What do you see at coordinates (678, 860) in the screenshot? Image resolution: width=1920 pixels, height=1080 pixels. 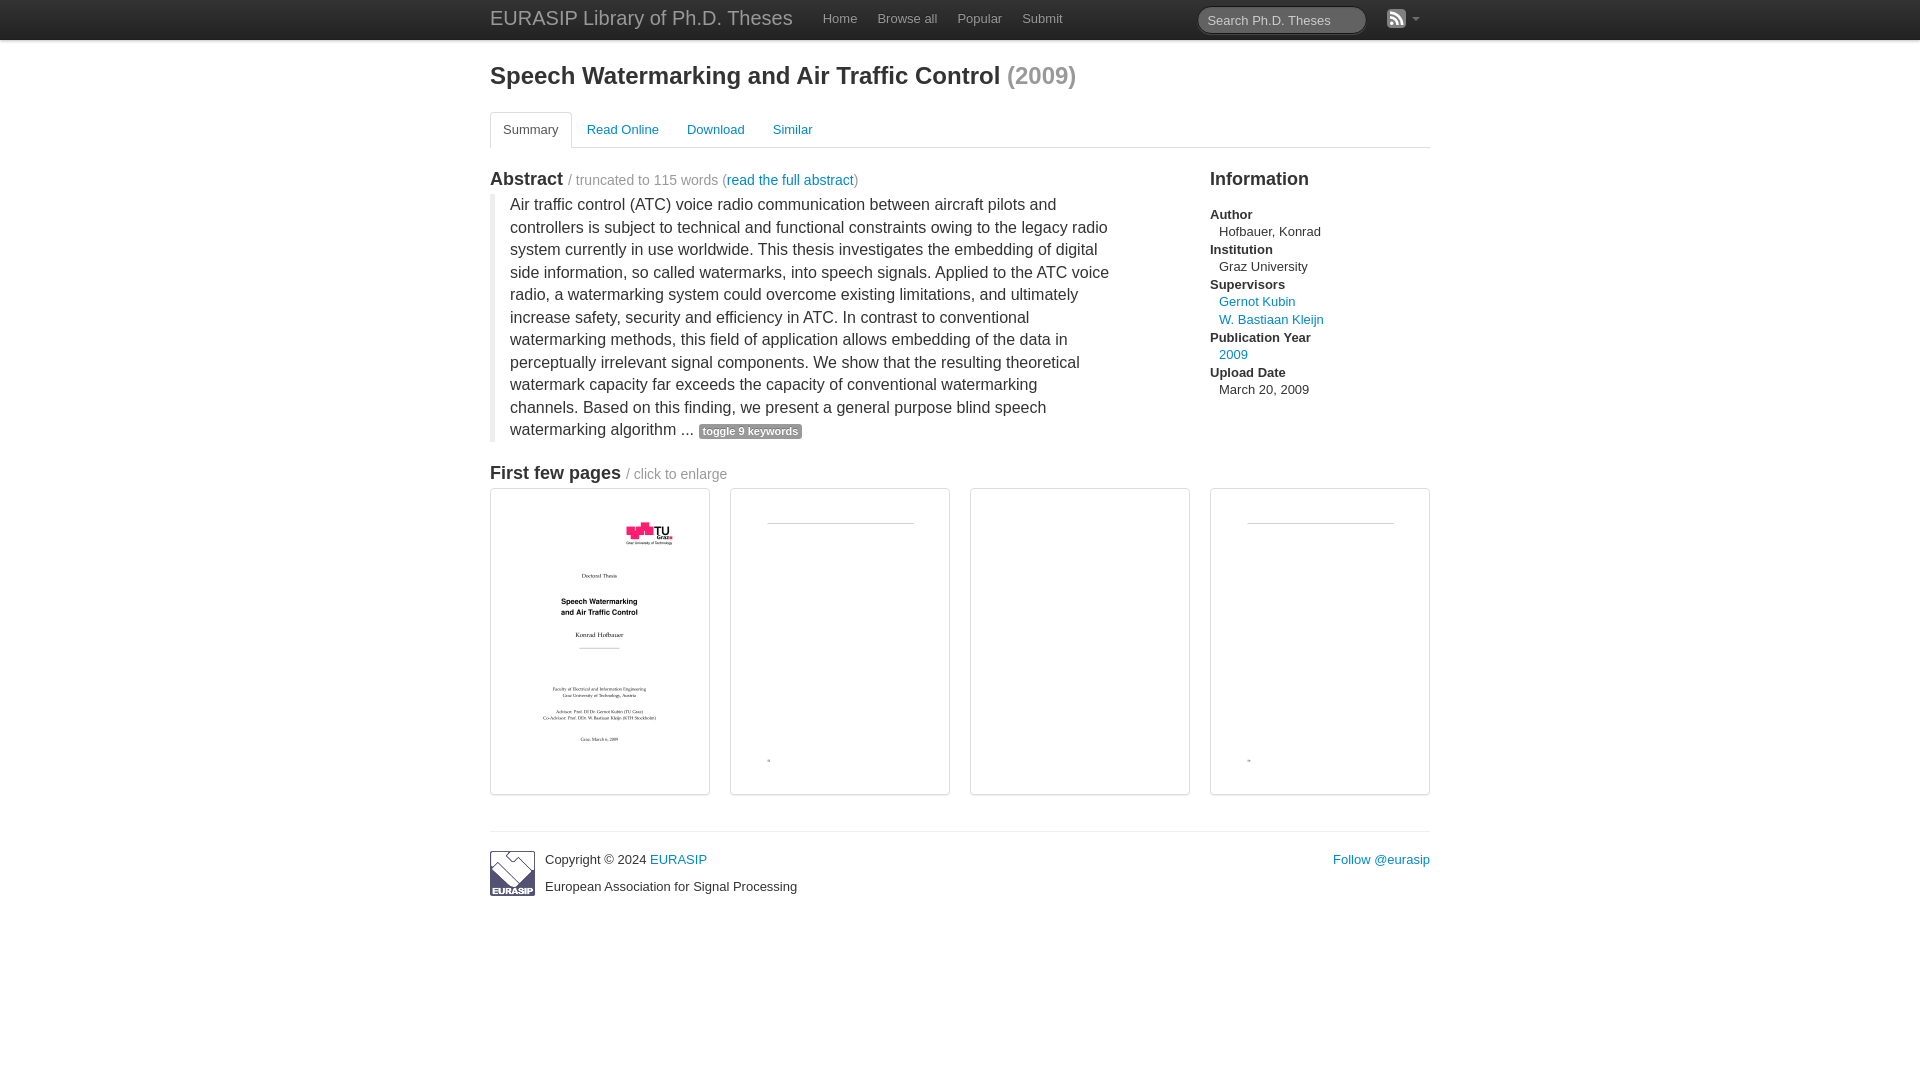 I see `EURASIP` at bounding box center [678, 860].